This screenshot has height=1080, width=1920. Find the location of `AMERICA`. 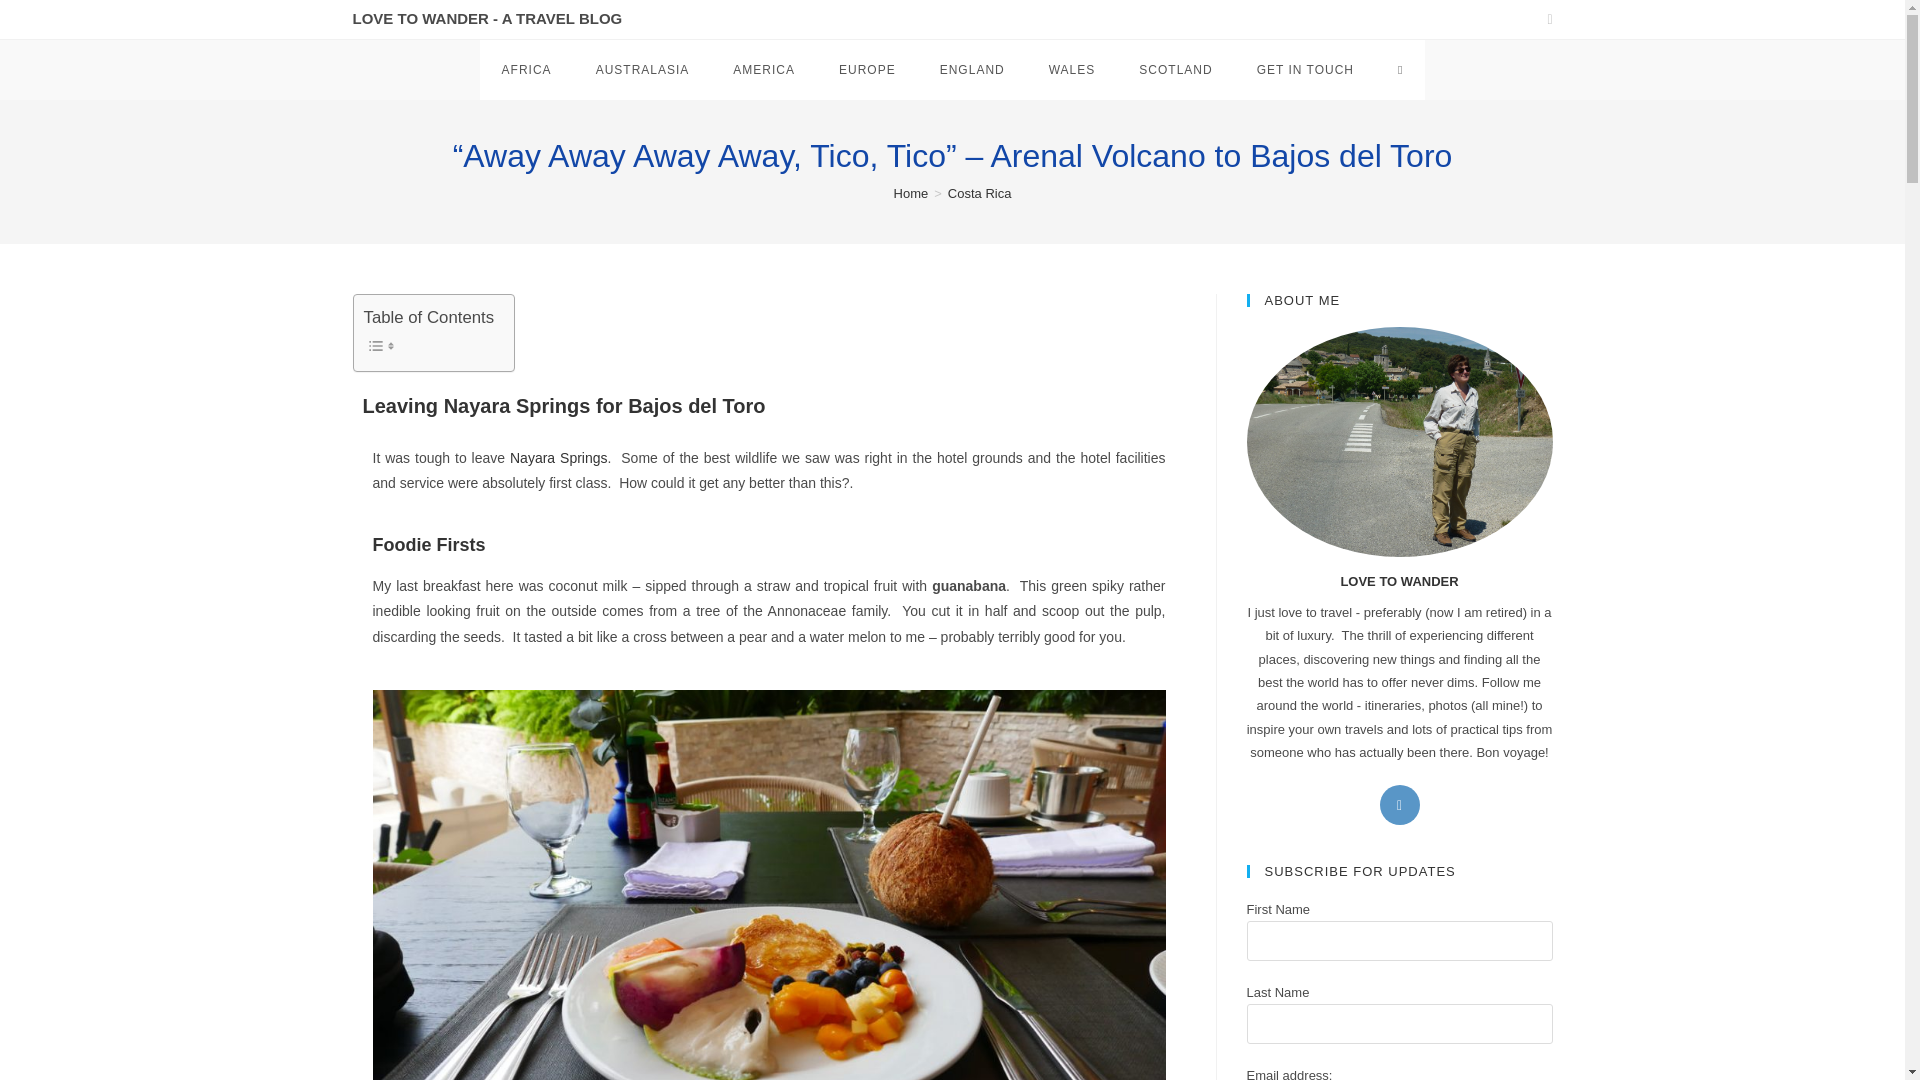

AMERICA is located at coordinates (764, 70).